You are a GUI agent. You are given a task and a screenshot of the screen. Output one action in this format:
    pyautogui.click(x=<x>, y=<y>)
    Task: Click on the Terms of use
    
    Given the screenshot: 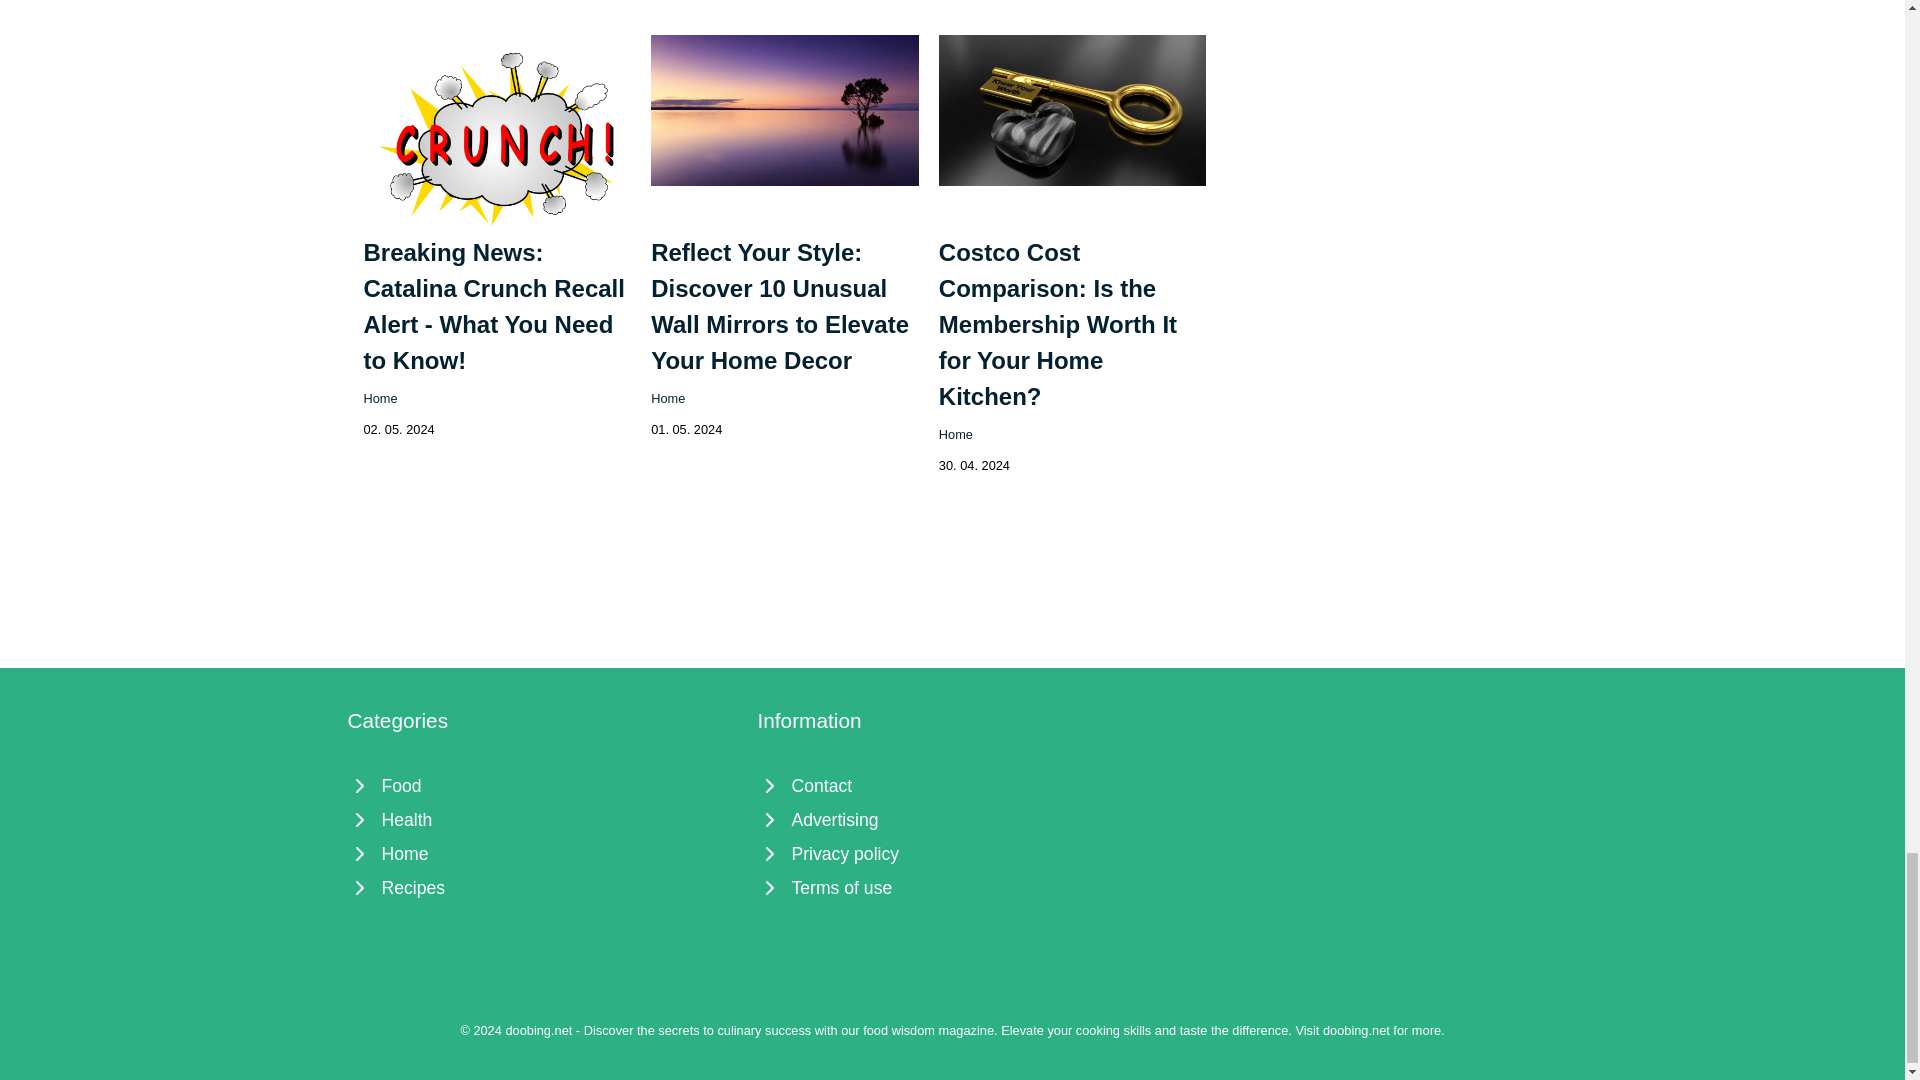 What is the action you would take?
    pyautogui.click(x=953, y=888)
    